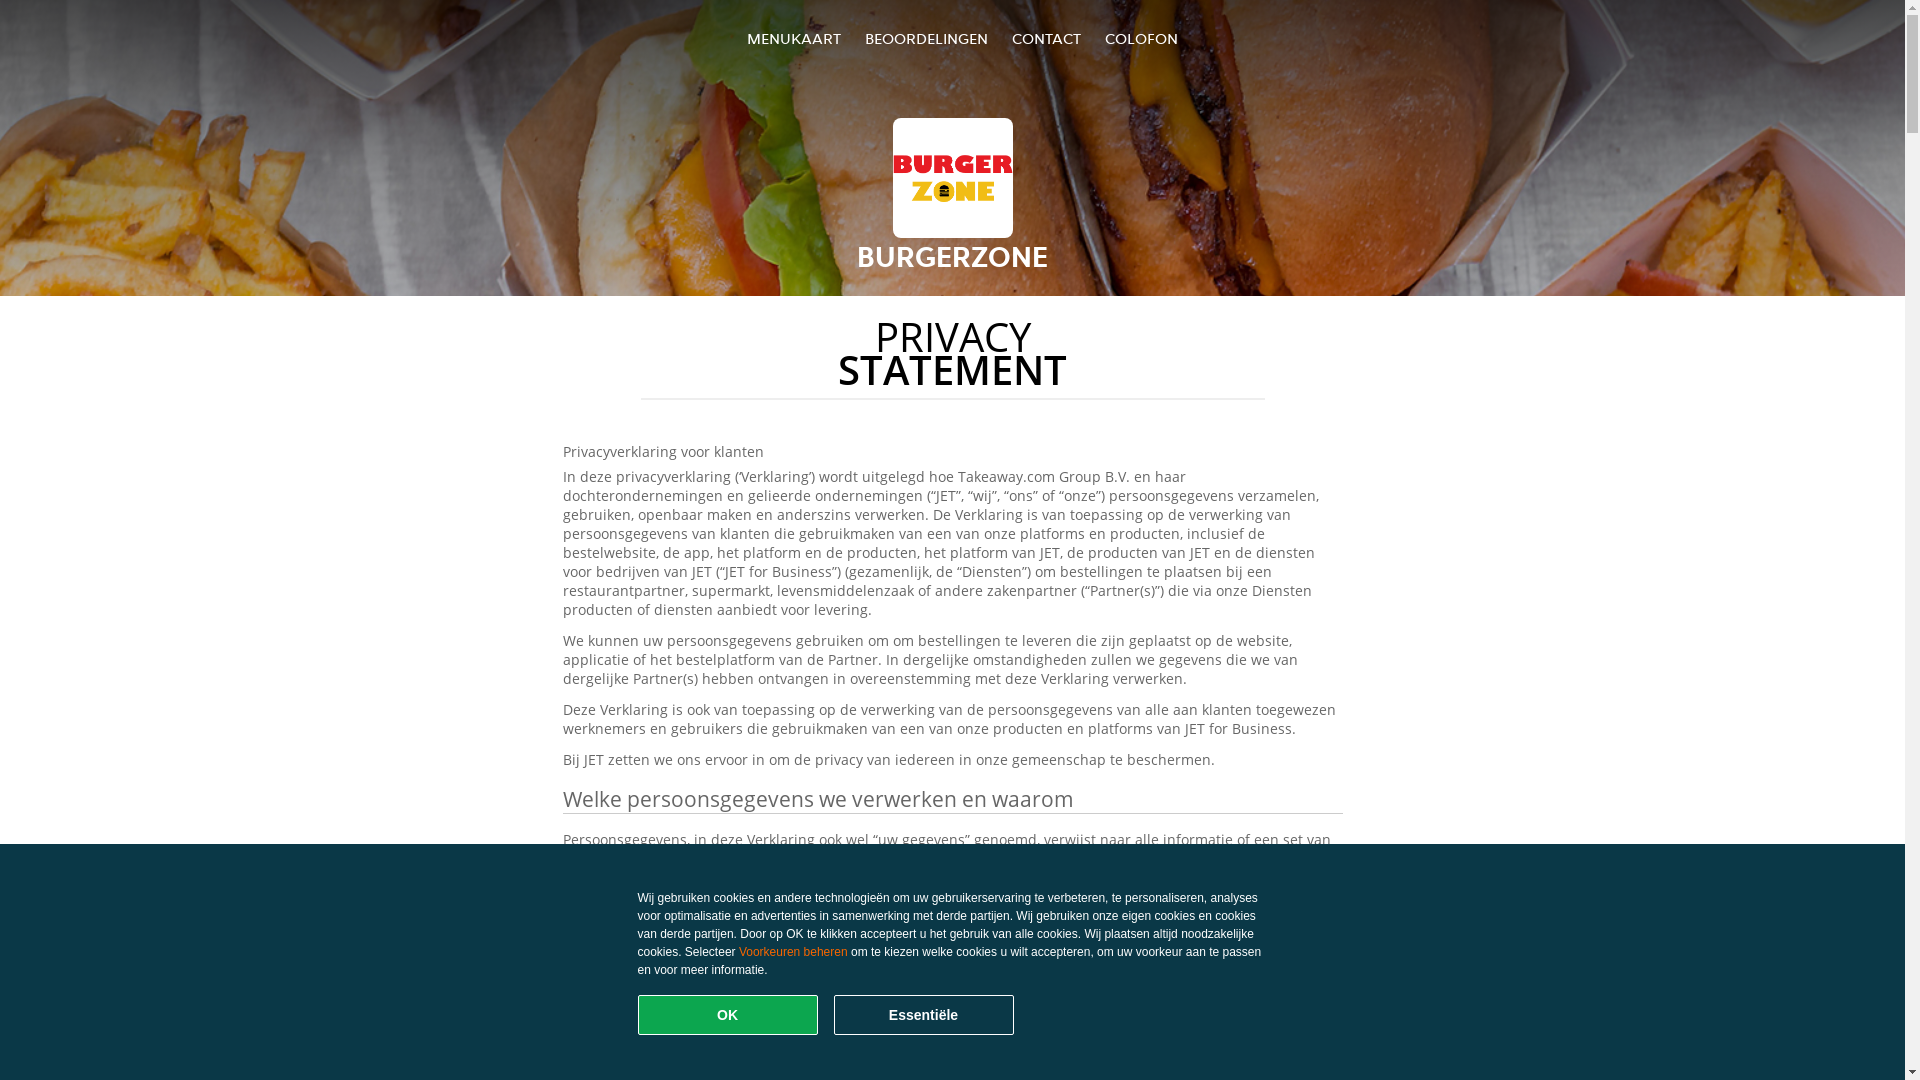 The height and width of the screenshot is (1080, 1920). What do you see at coordinates (1142, 38) in the screenshot?
I see `COLOFON` at bounding box center [1142, 38].